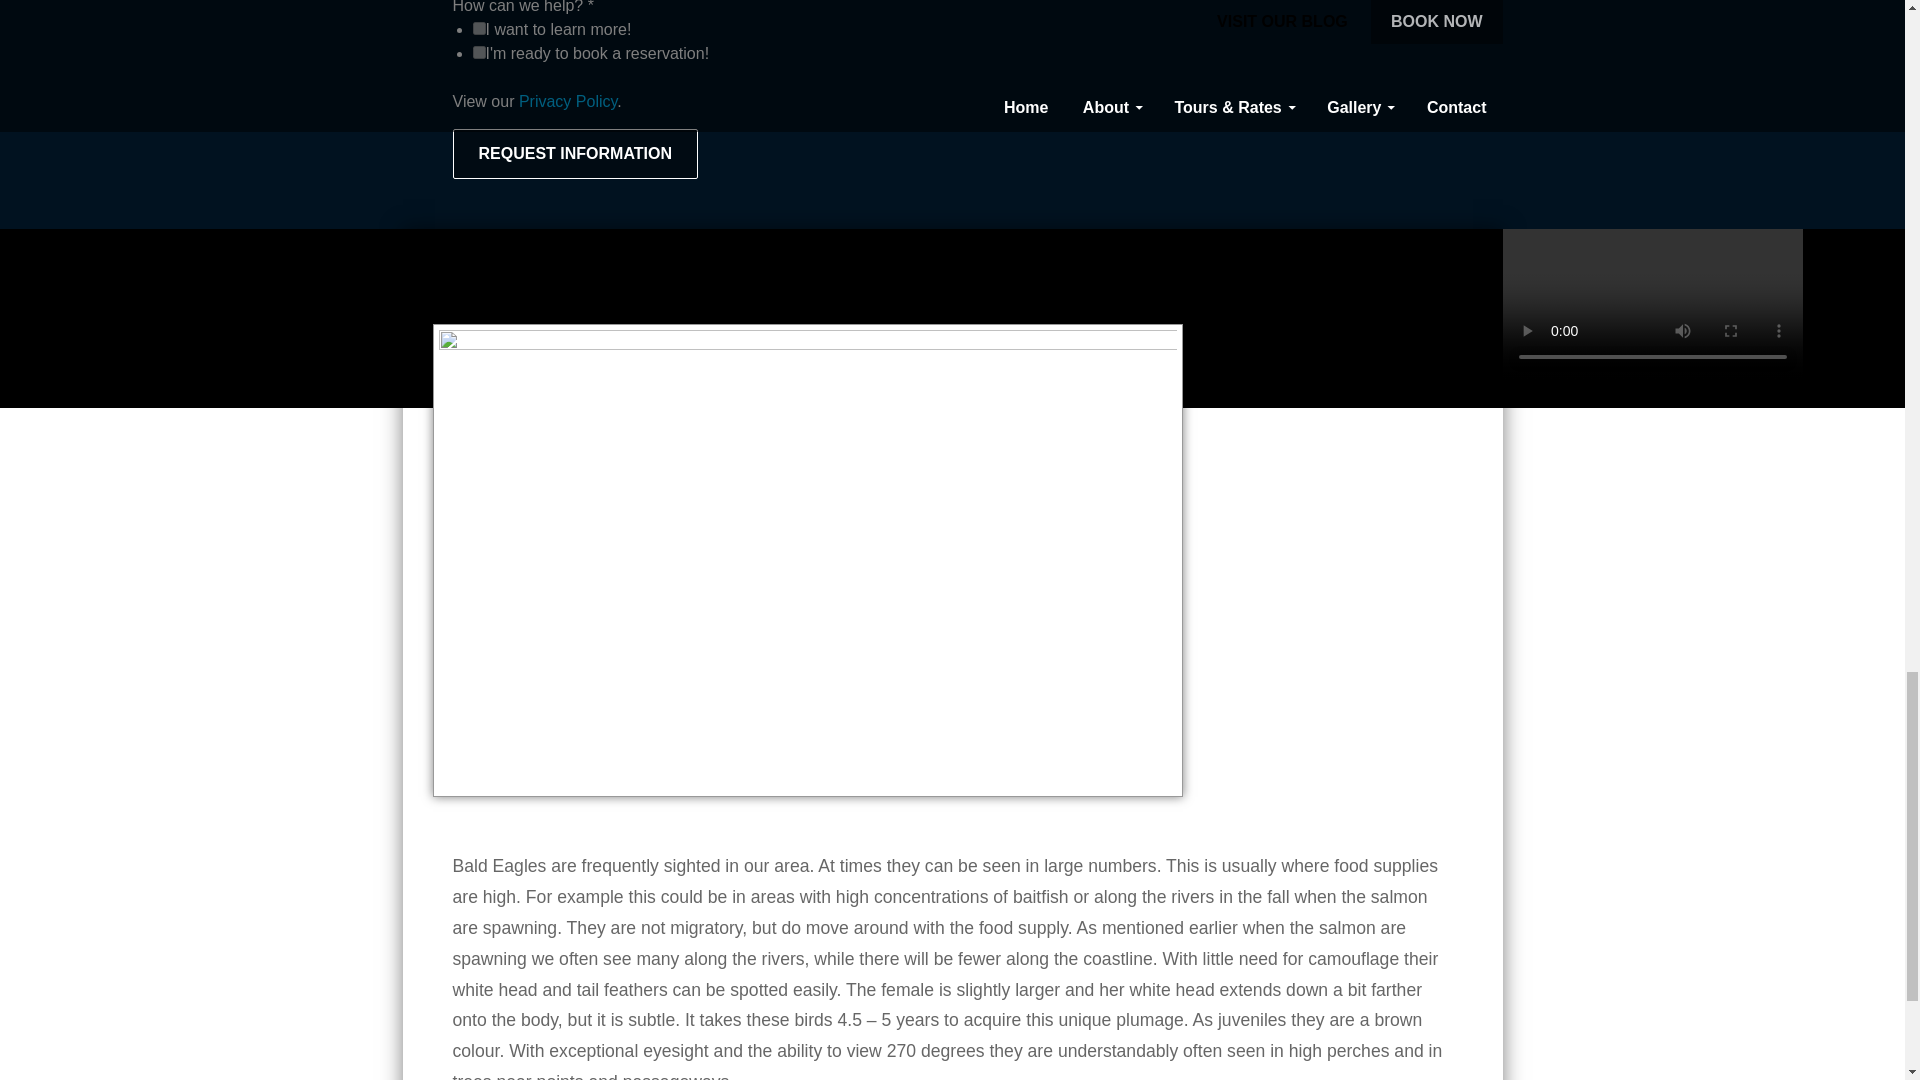 The width and height of the screenshot is (1920, 1080). I want to click on REQUEST INFORMATION, so click(574, 154).